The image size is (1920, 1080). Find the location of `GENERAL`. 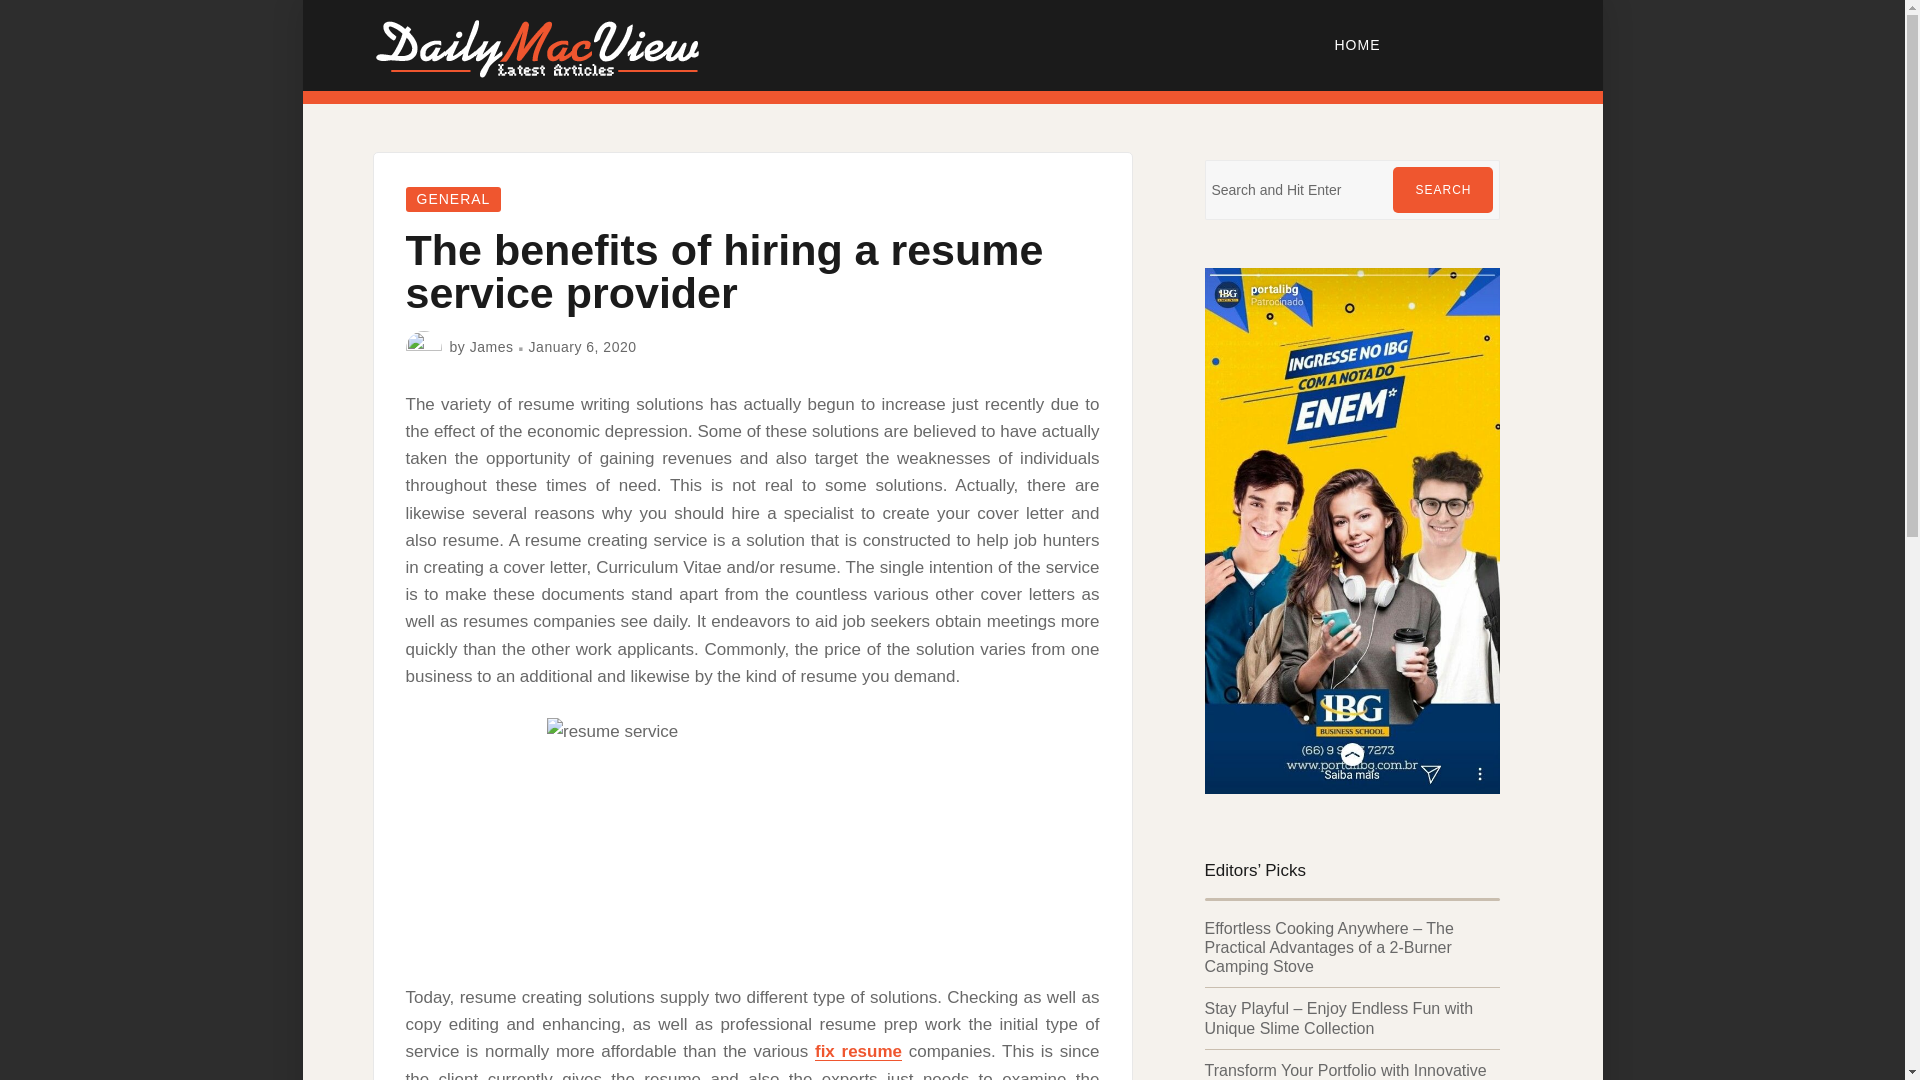

GENERAL is located at coordinates (453, 198).